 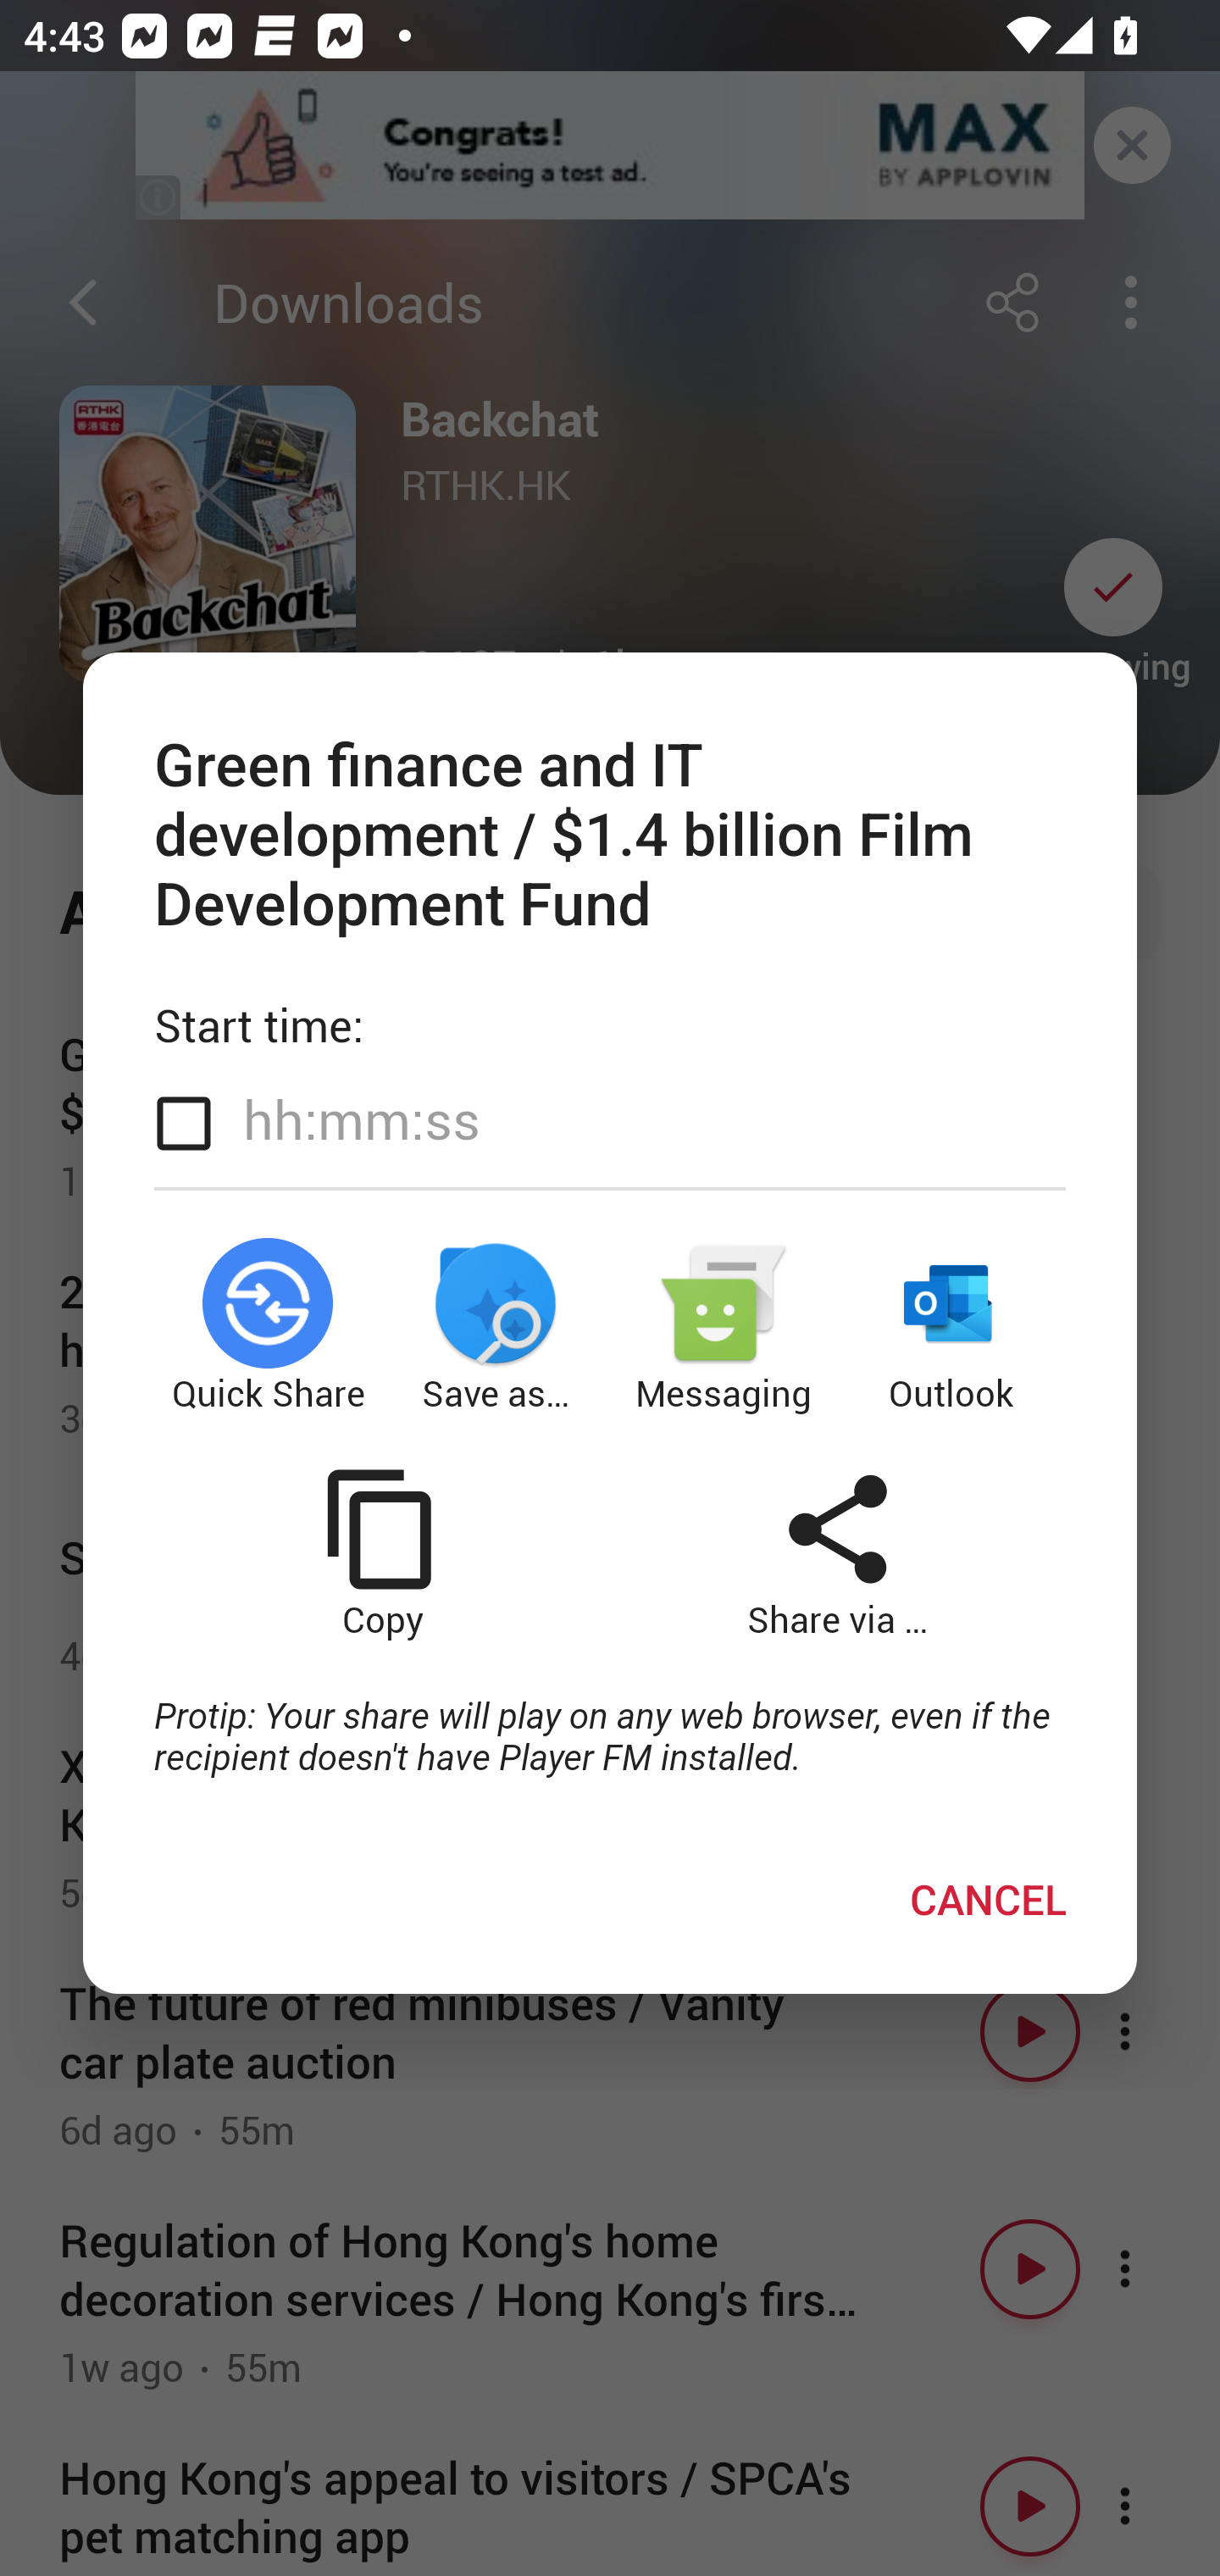 I want to click on Outlook, so click(x=952, y=1328).